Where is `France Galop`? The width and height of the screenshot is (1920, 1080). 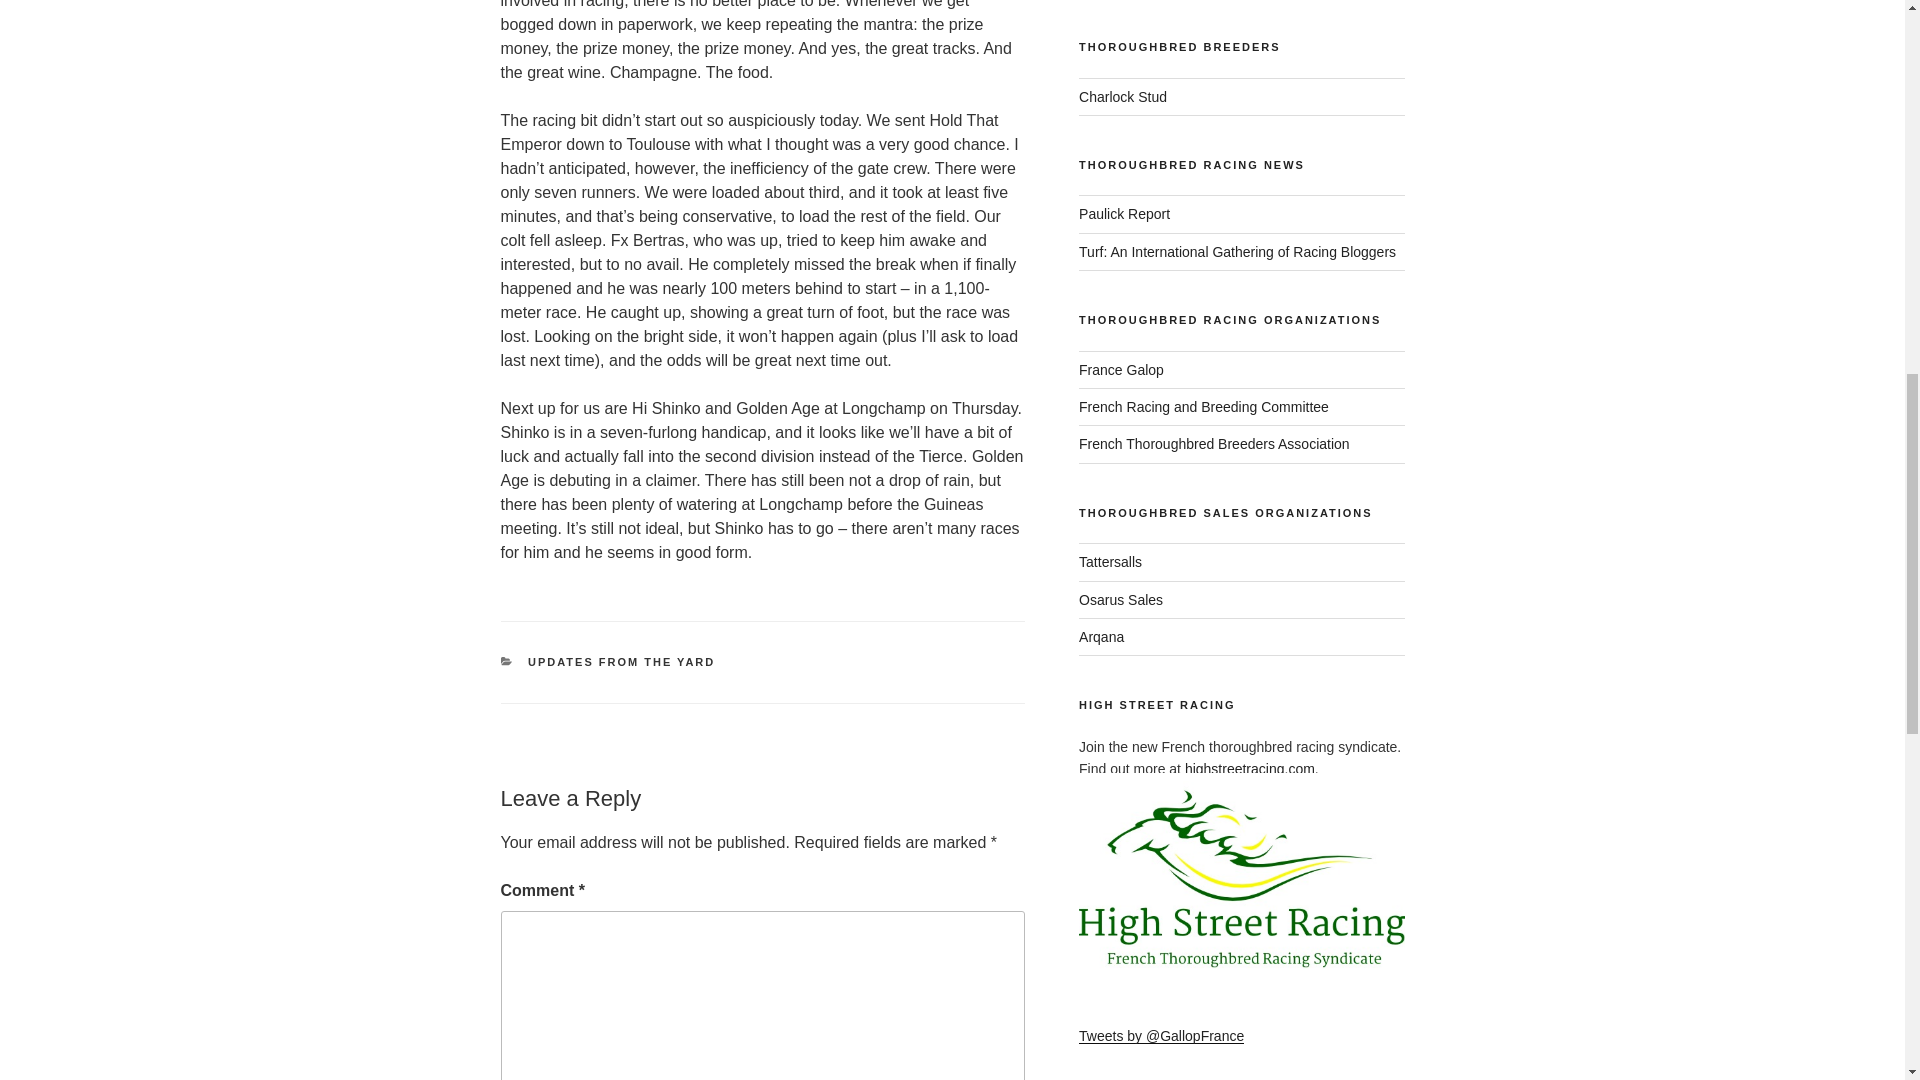 France Galop is located at coordinates (1121, 370).